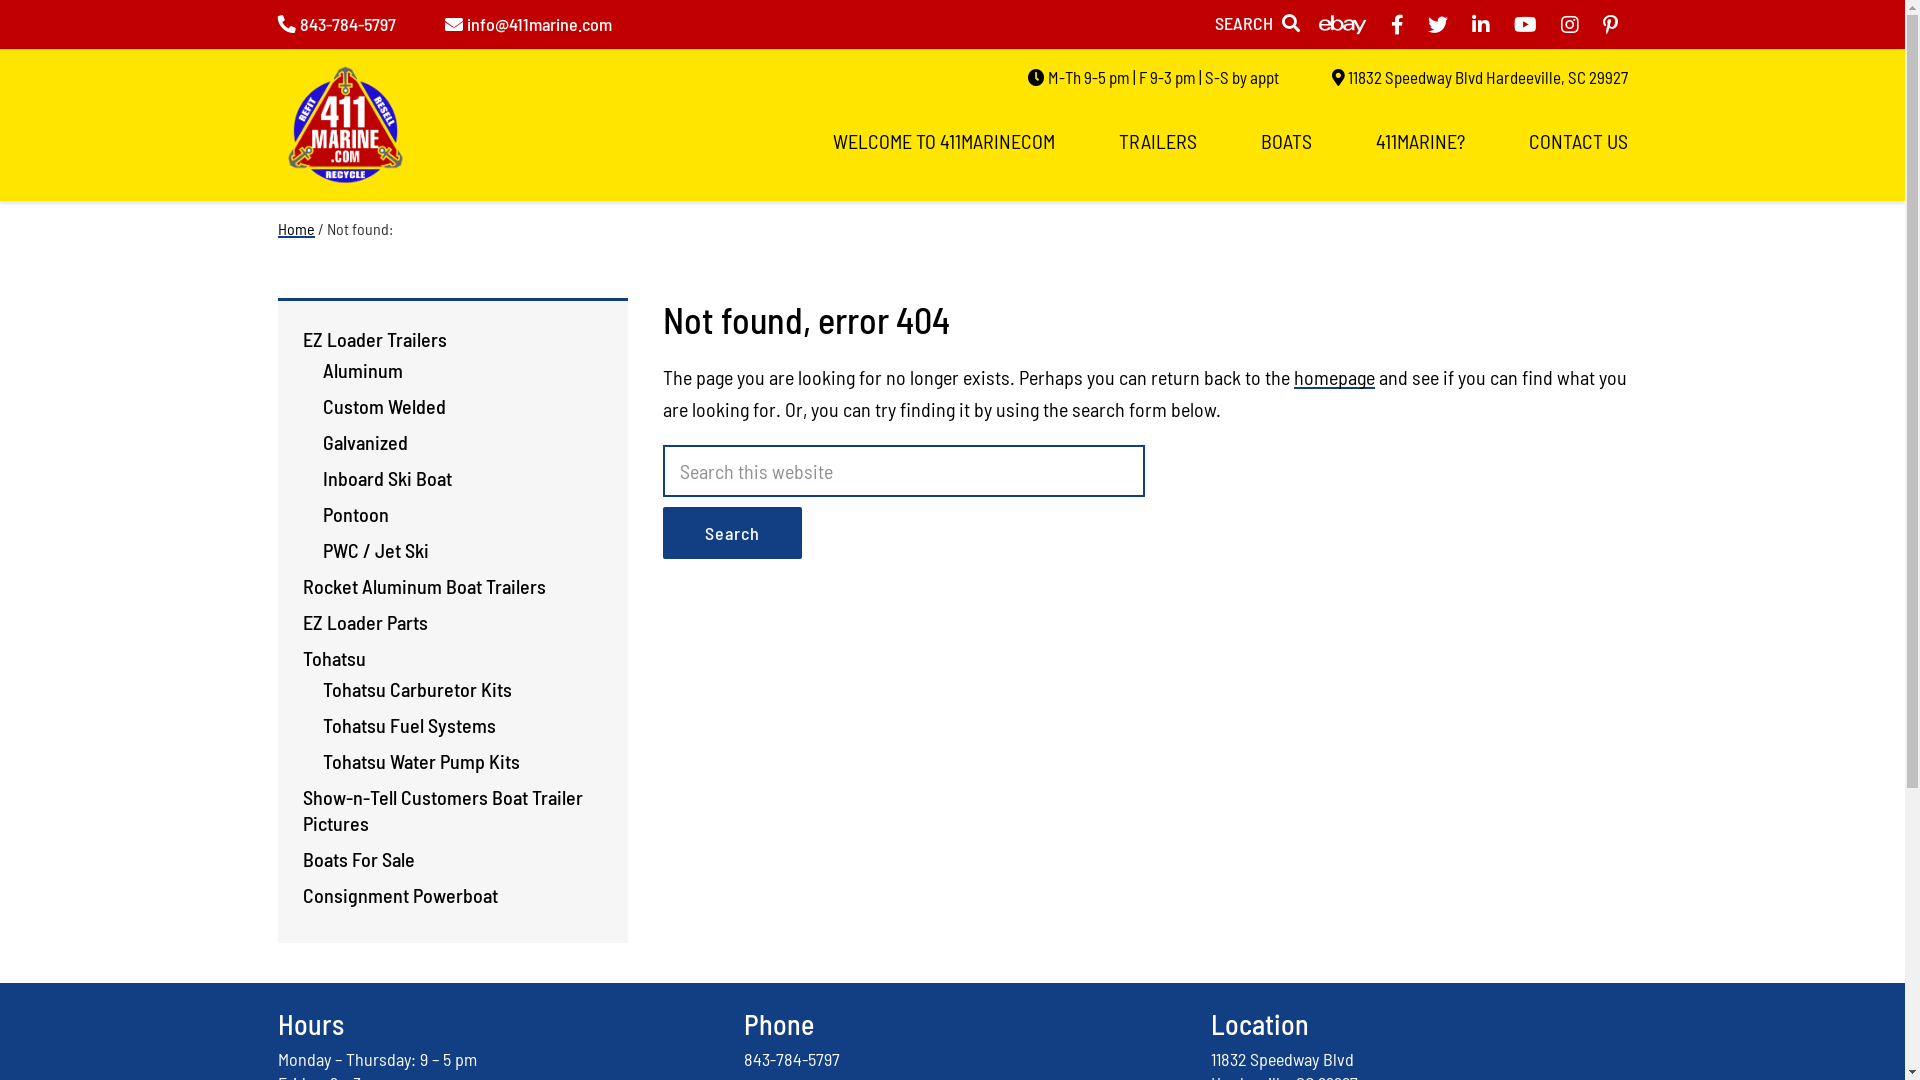 The image size is (1920, 1080). I want to click on Ebay, so click(1342, 24).